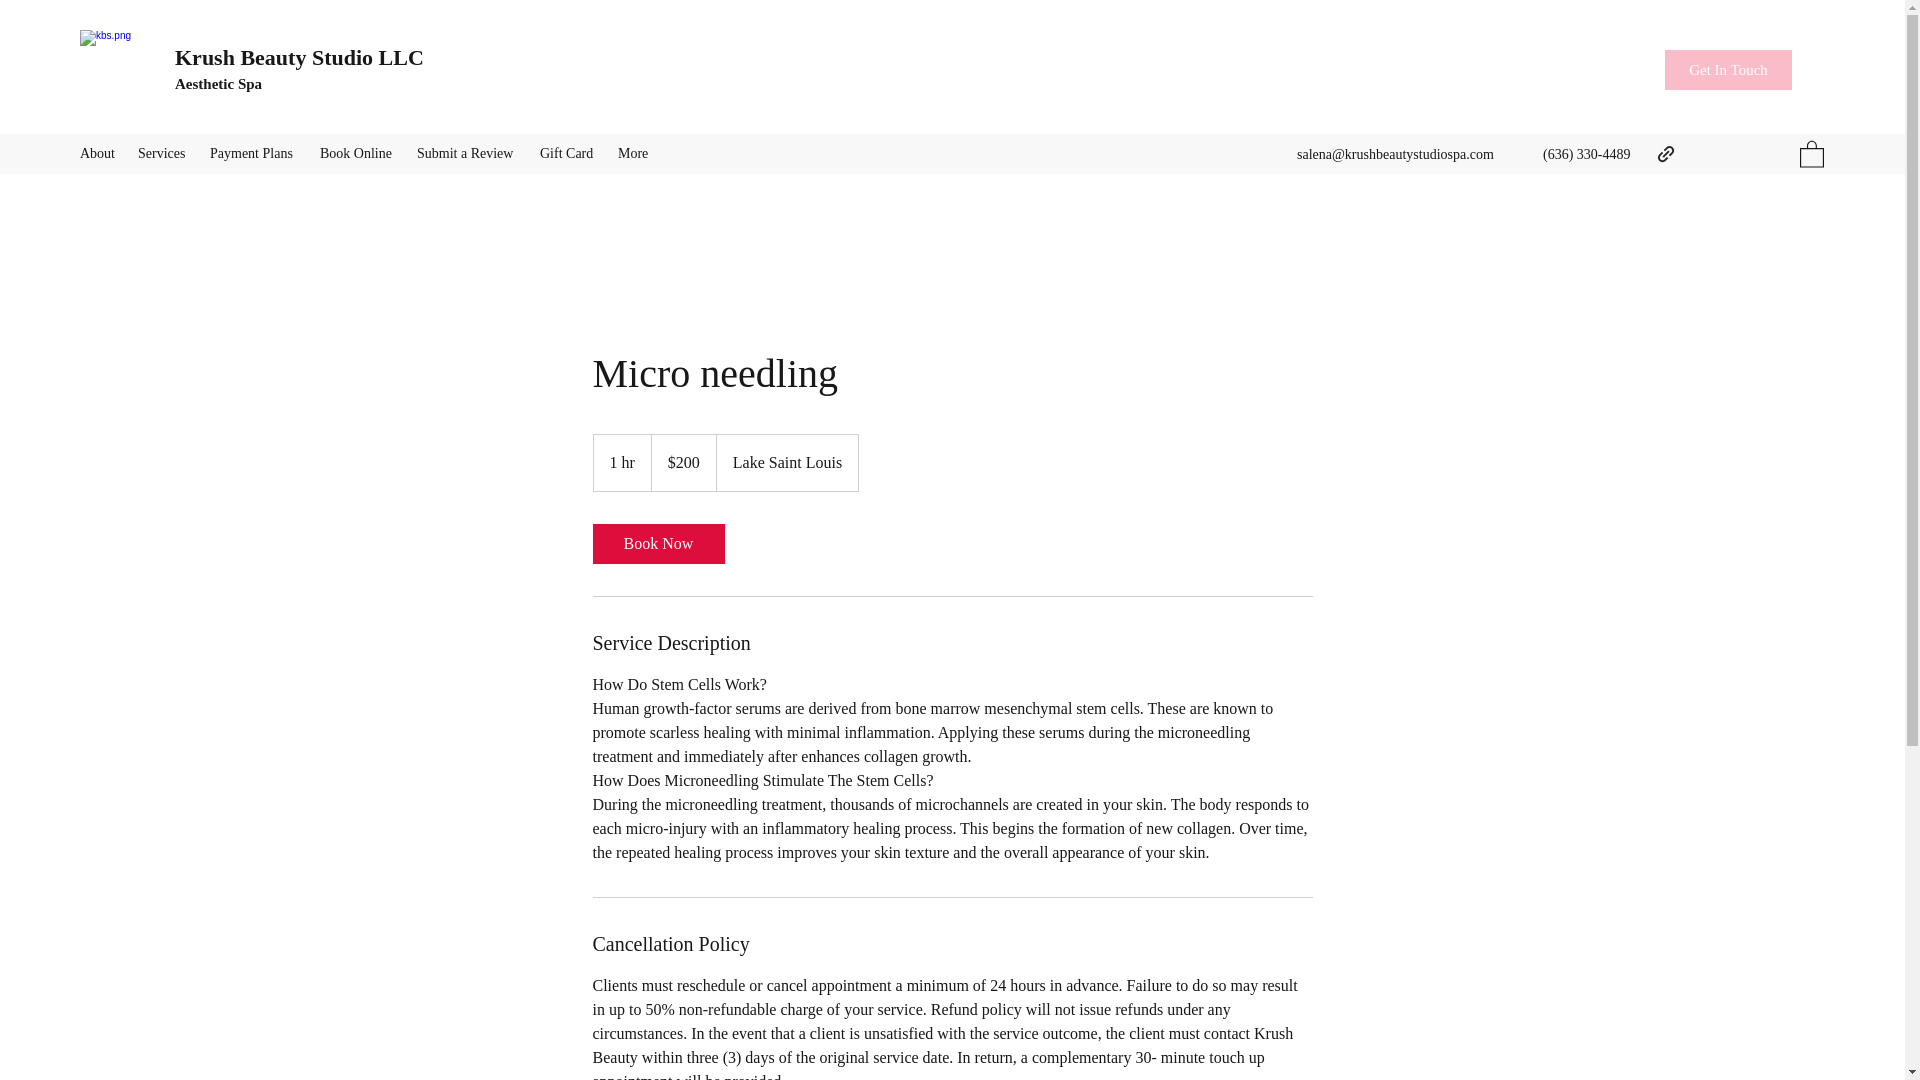 This screenshot has height=1080, width=1920. What do you see at coordinates (98, 154) in the screenshot?
I see `About` at bounding box center [98, 154].